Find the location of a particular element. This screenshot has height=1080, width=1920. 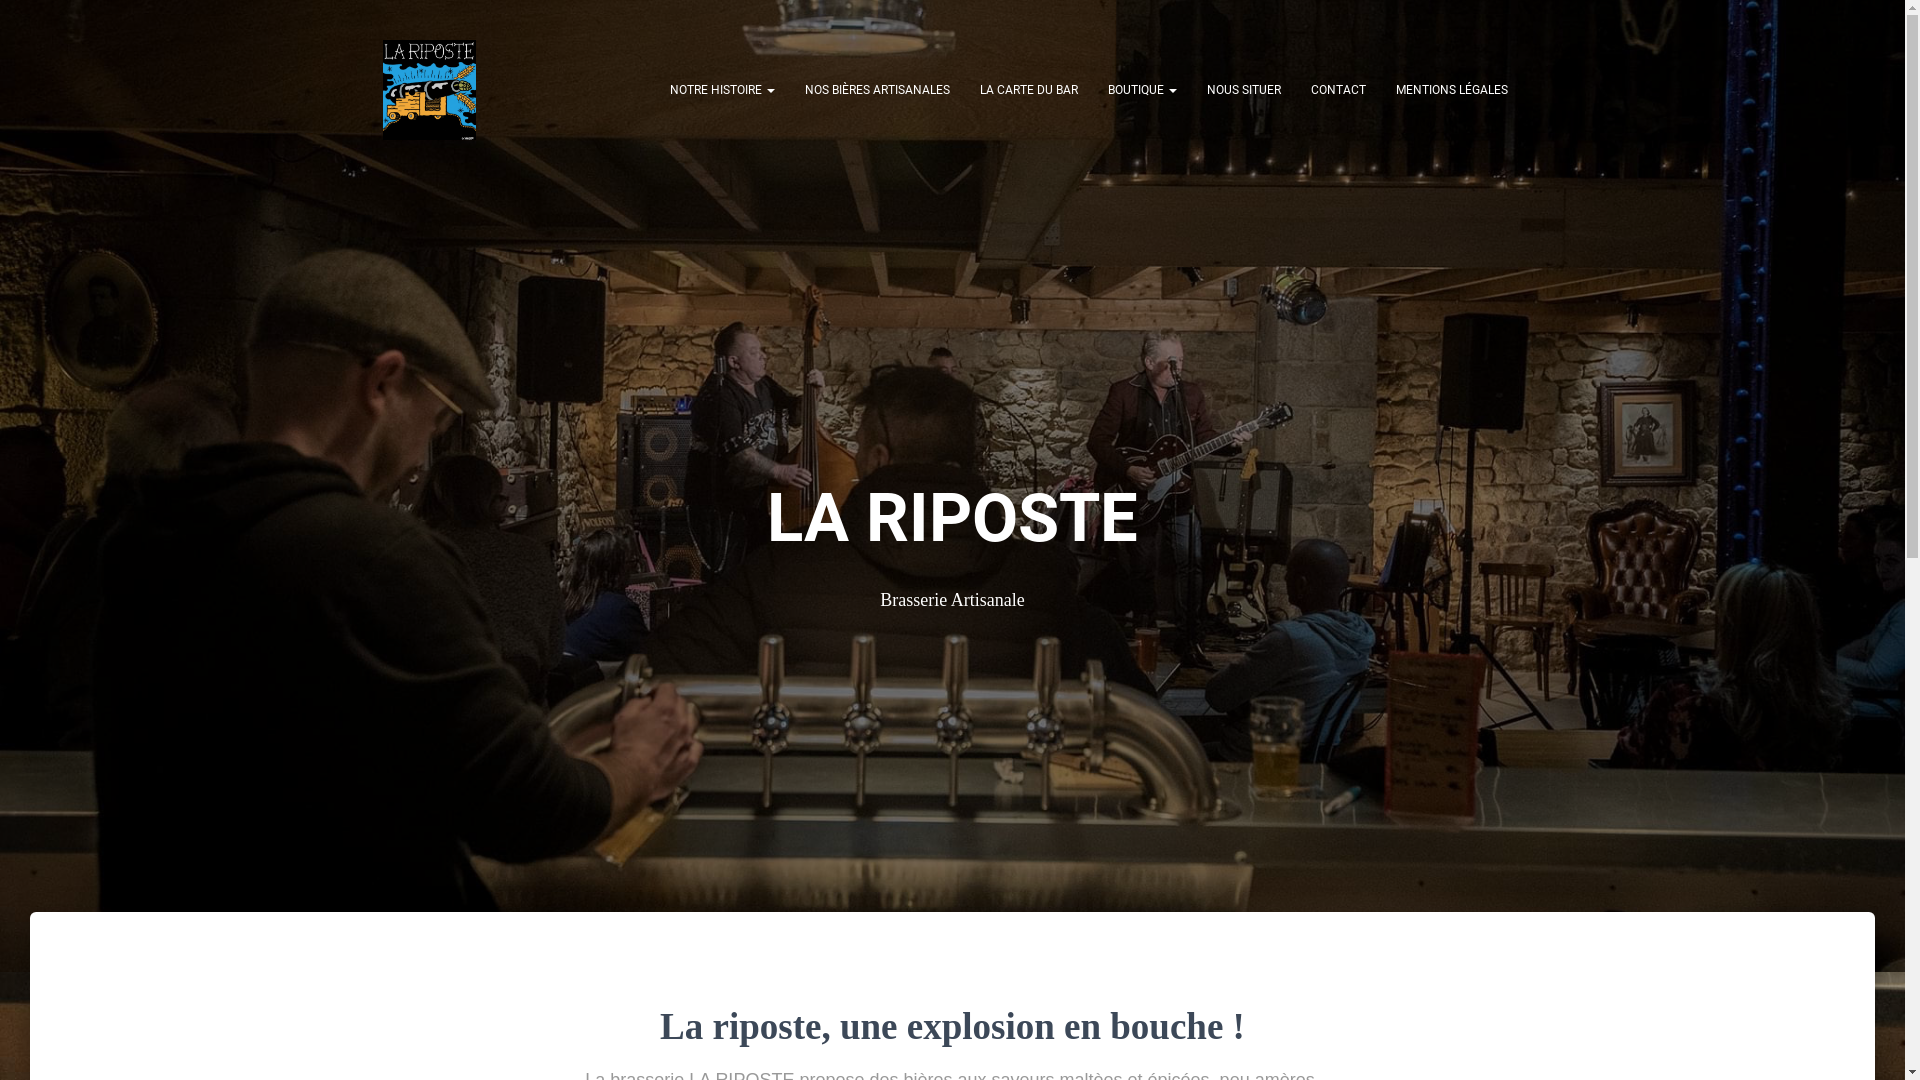

BOUTIQUE is located at coordinates (1142, 90).